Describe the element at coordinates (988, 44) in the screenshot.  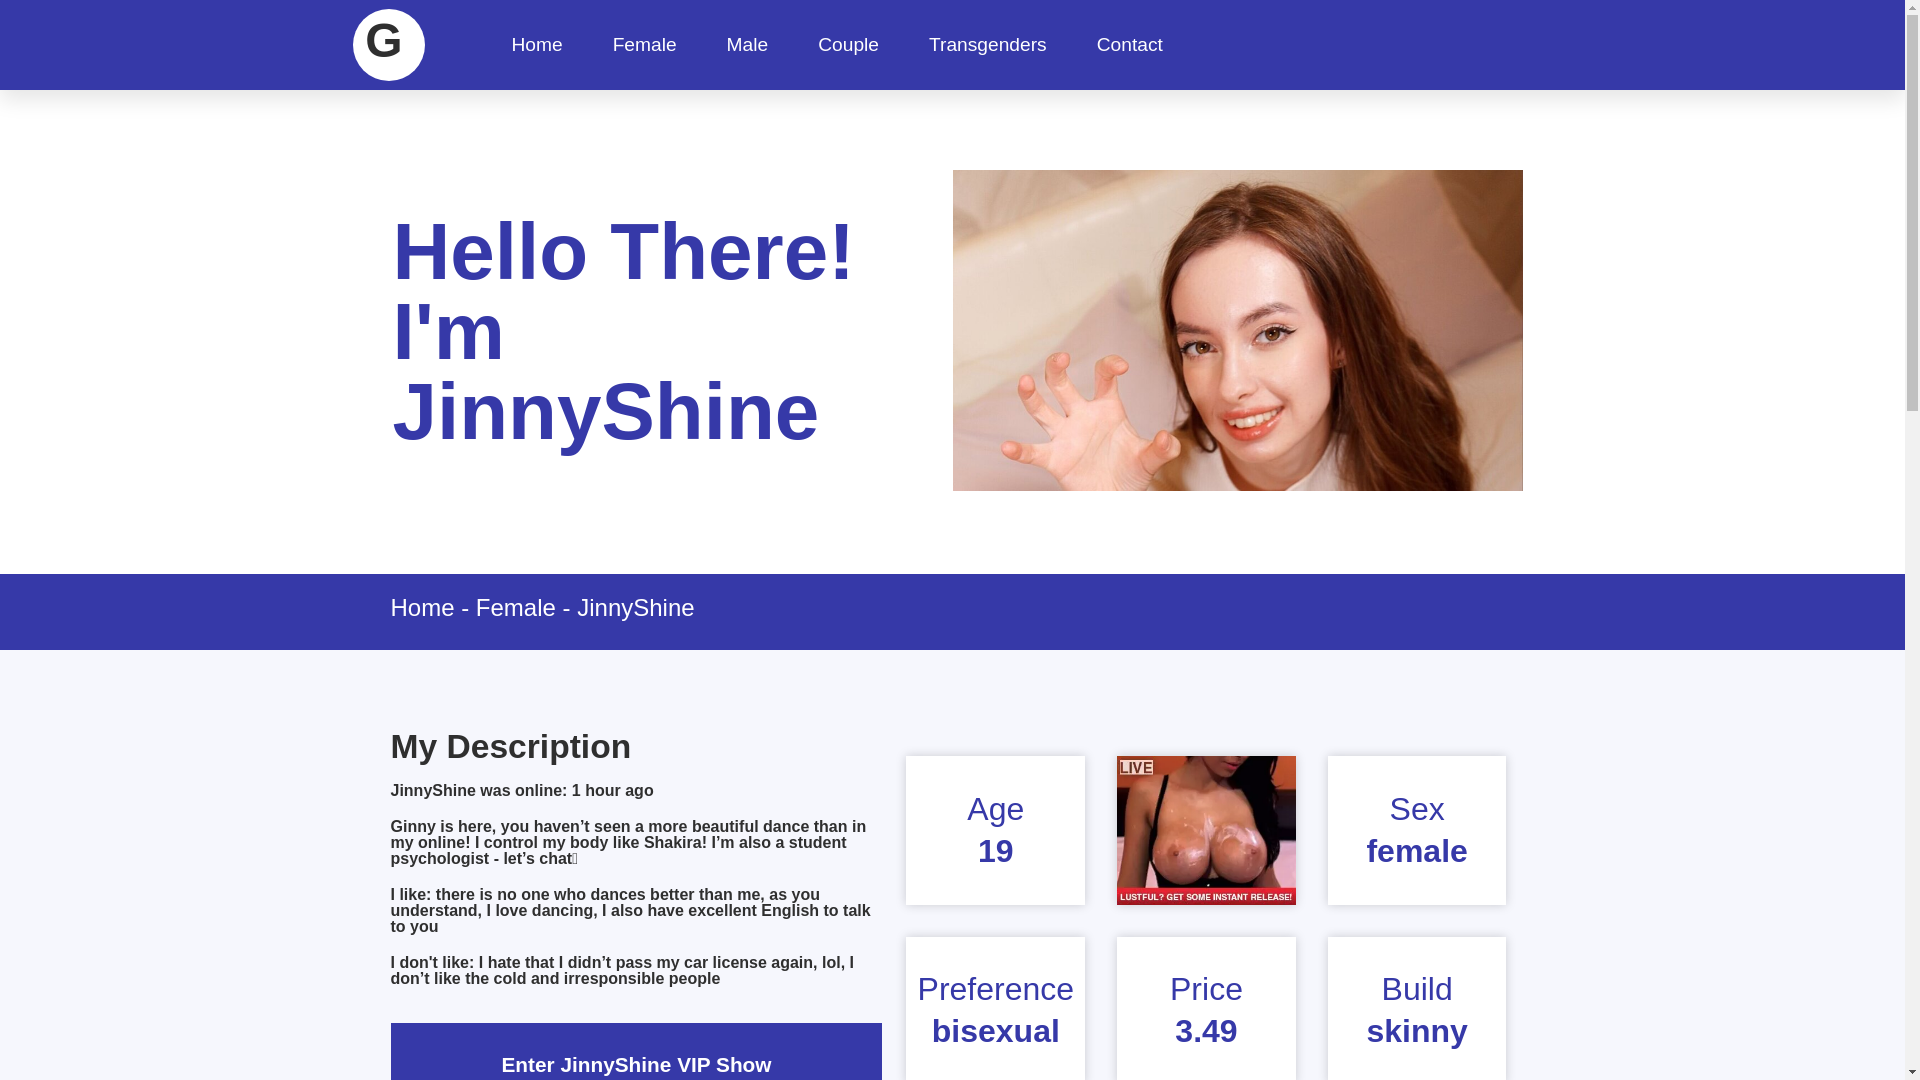
I see `Transgenders` at that location.